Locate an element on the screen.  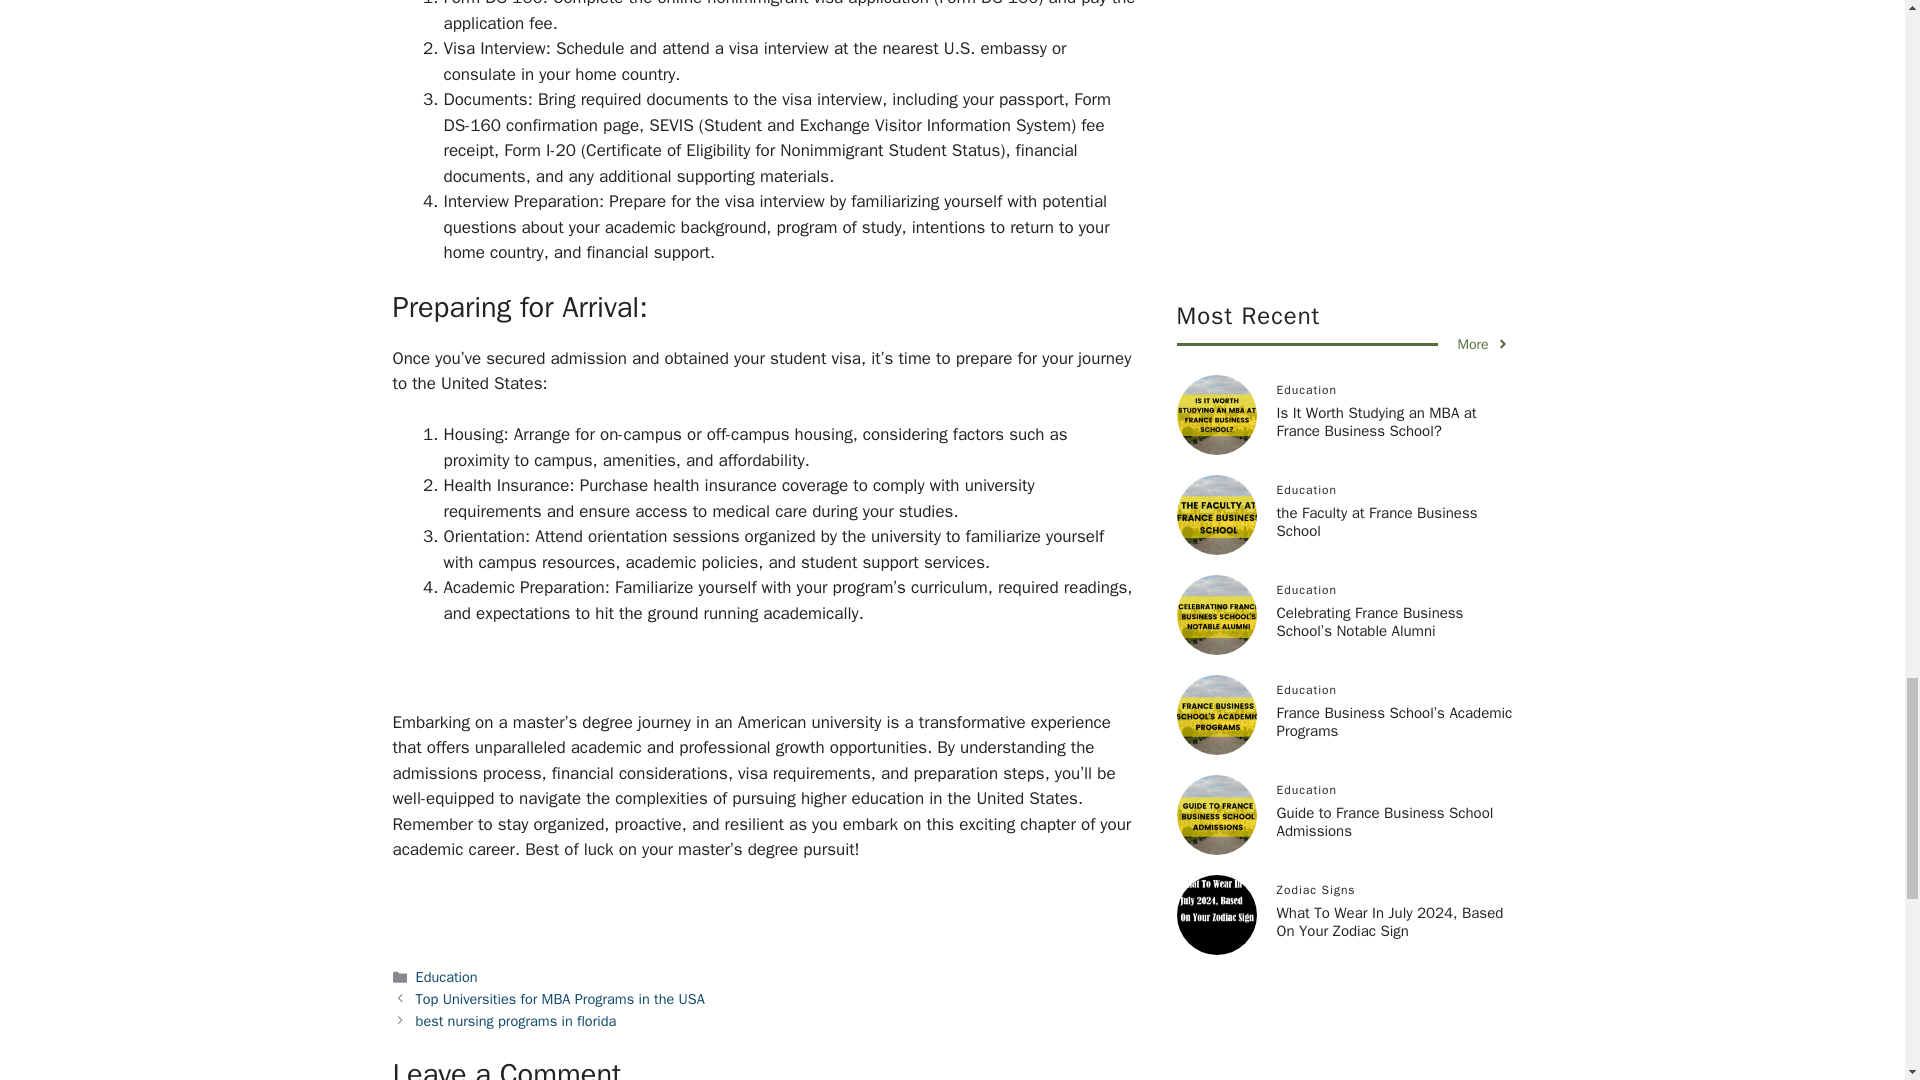
best nursing programs in florida is located at coordinates (516, 1020).